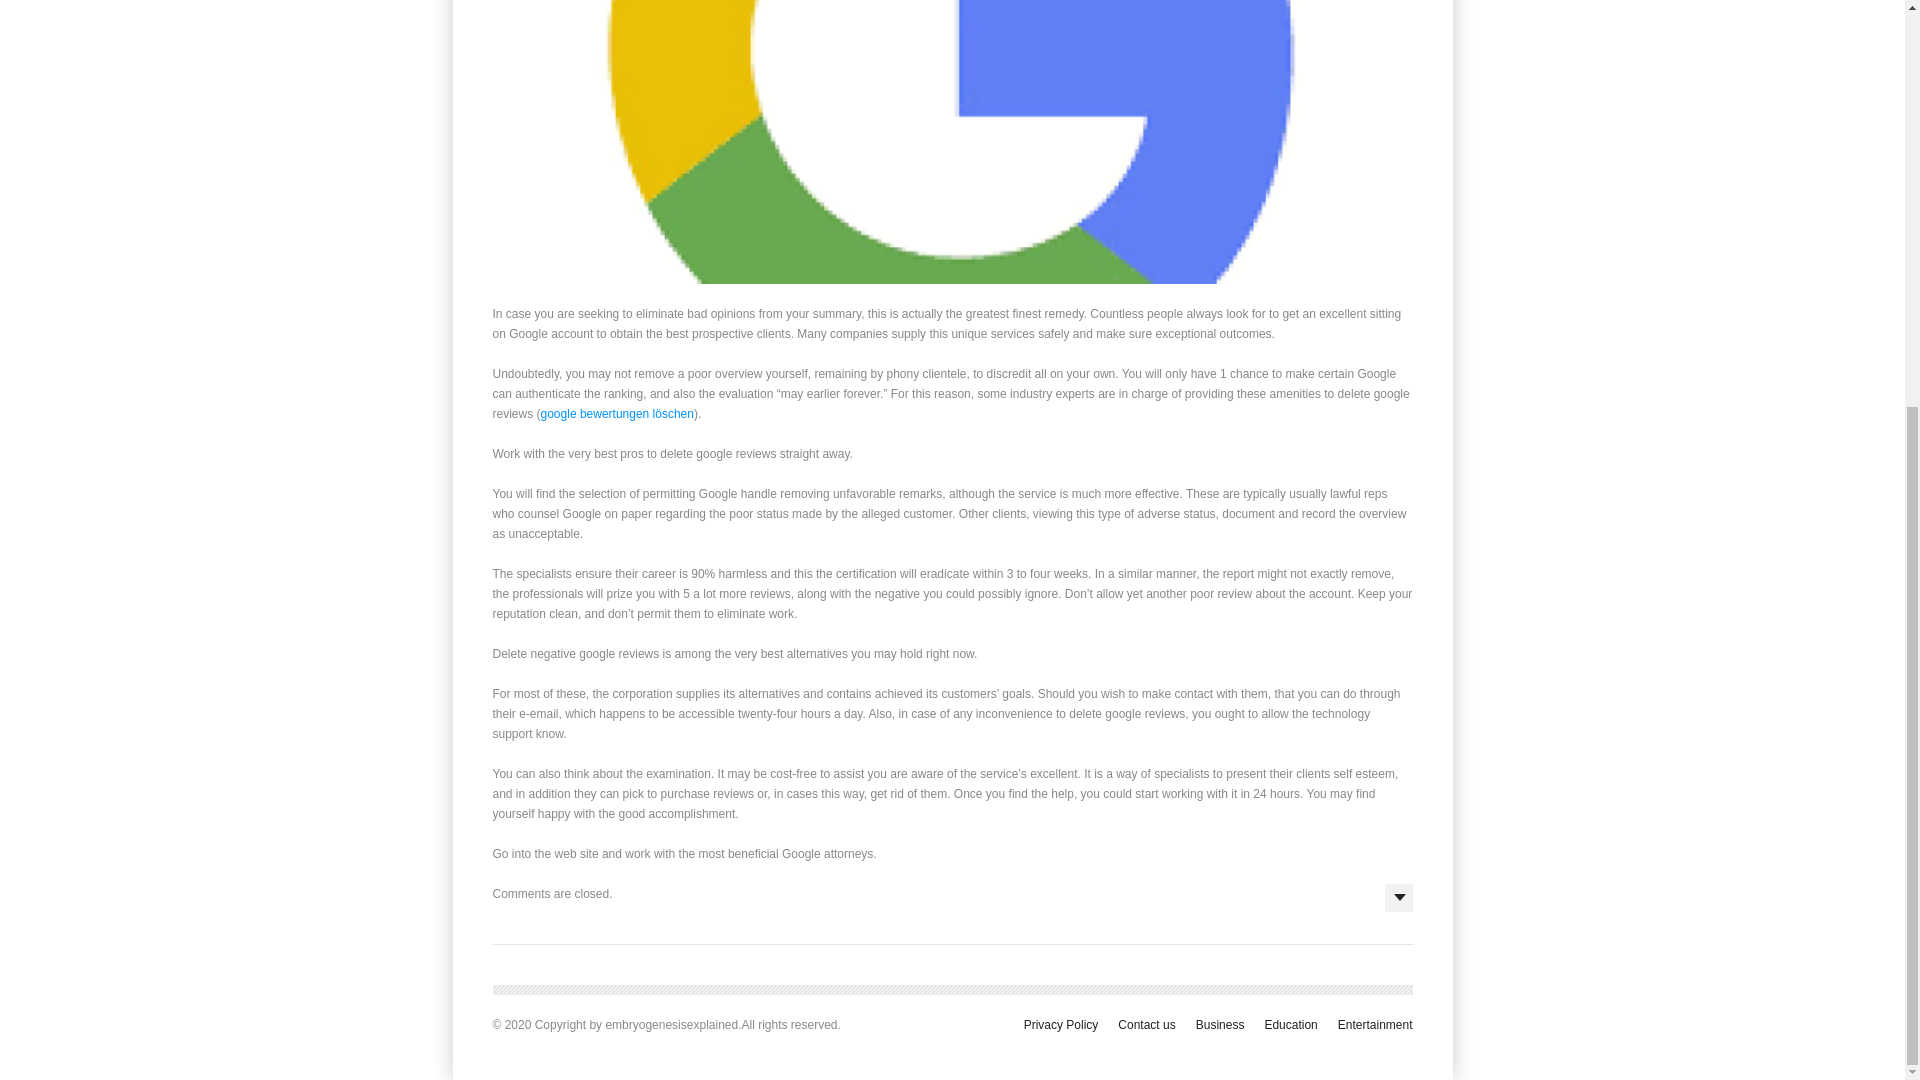 The height and width of the screenshot is (1080, 1920). Describe the element at coordinates (1290, 1025) in the screenshot. I see `Education` at that location.